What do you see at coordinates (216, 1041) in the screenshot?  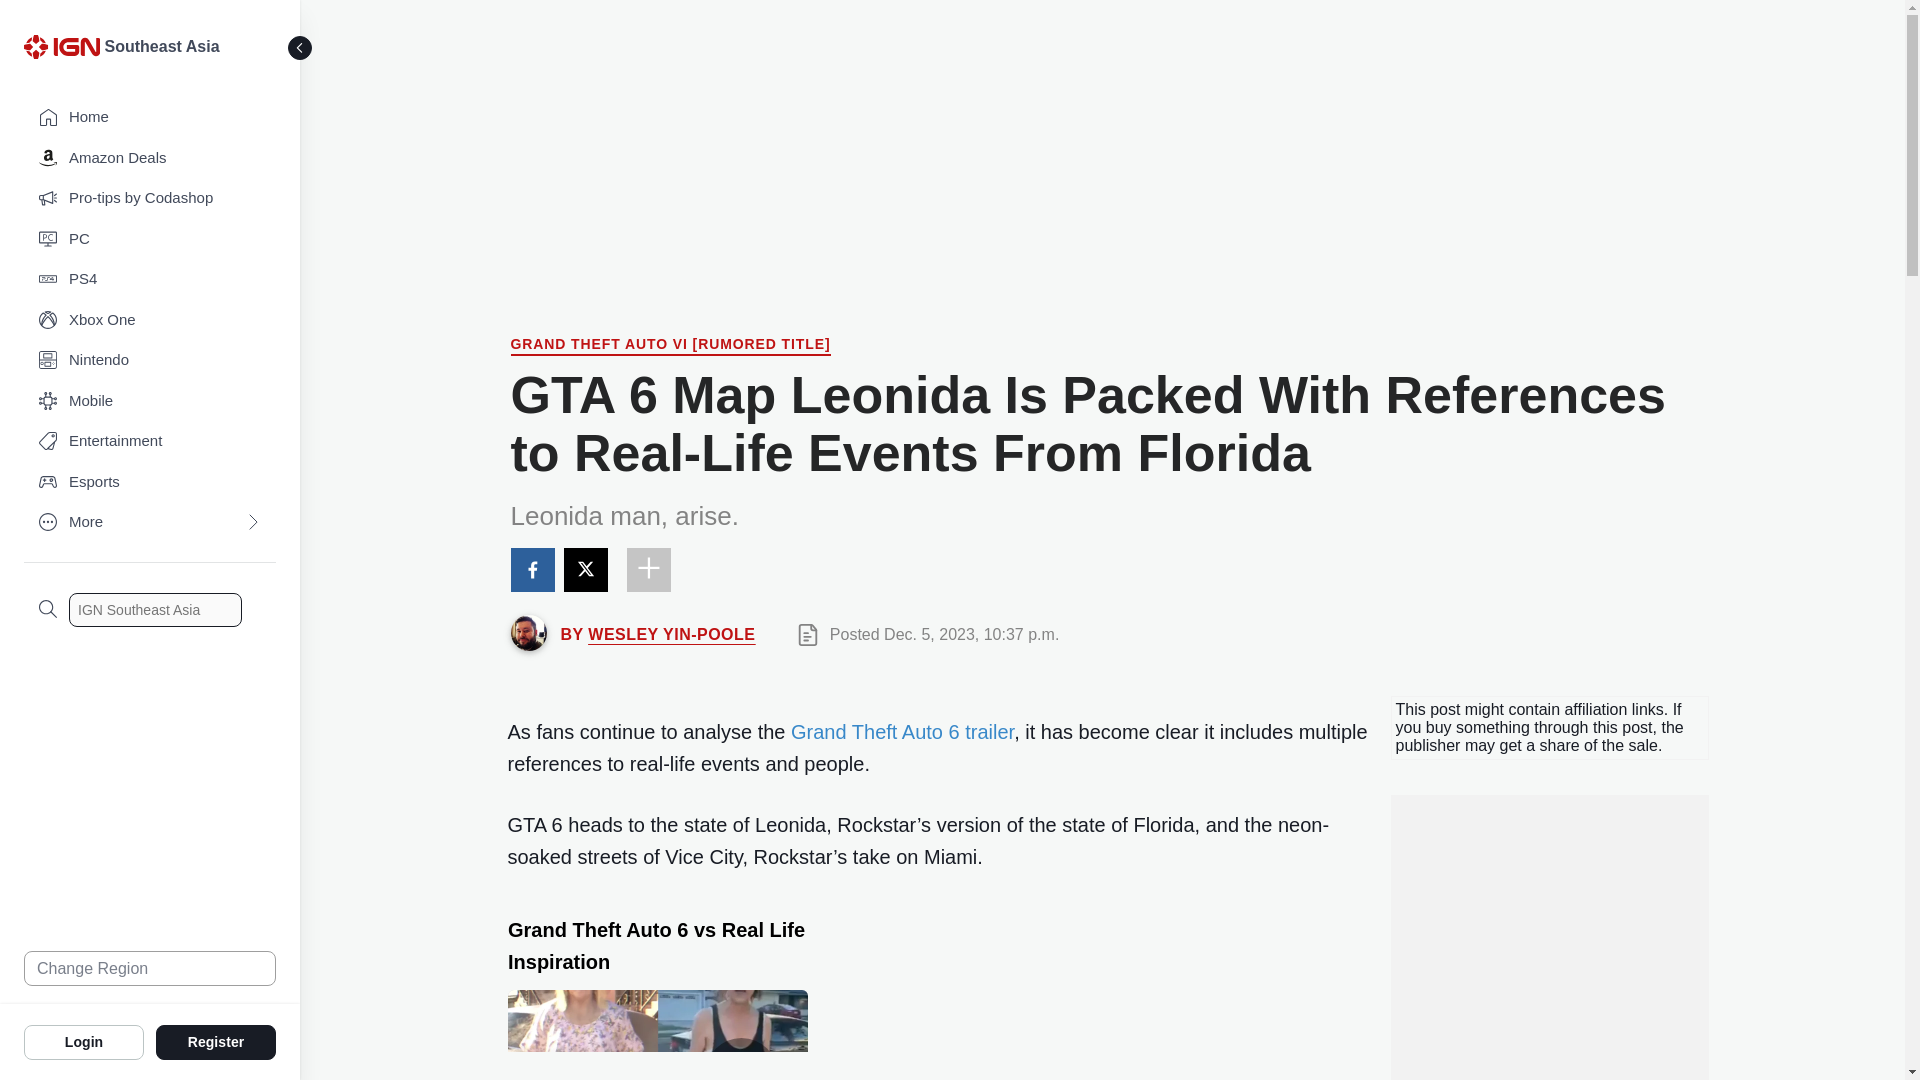 I see `Register` at bounding box center [216, 1041].